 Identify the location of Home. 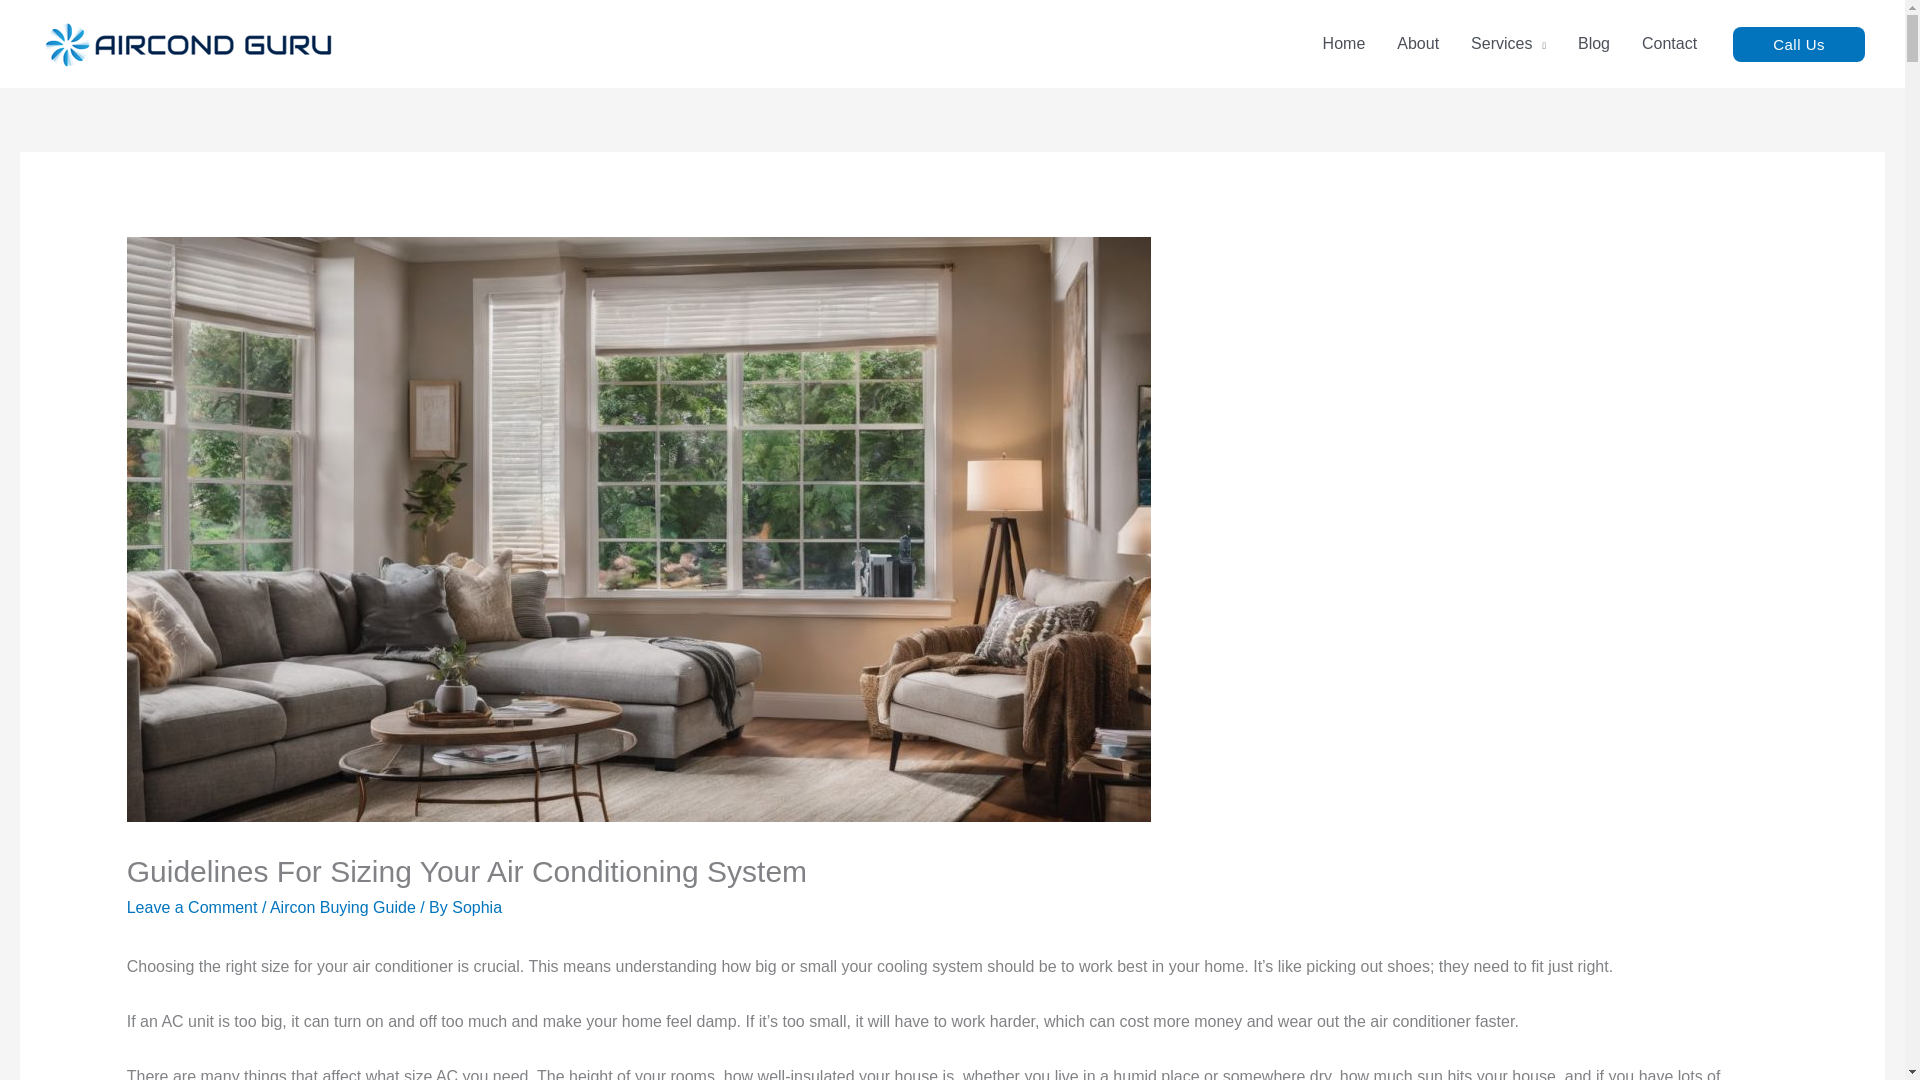
(1344, 43).